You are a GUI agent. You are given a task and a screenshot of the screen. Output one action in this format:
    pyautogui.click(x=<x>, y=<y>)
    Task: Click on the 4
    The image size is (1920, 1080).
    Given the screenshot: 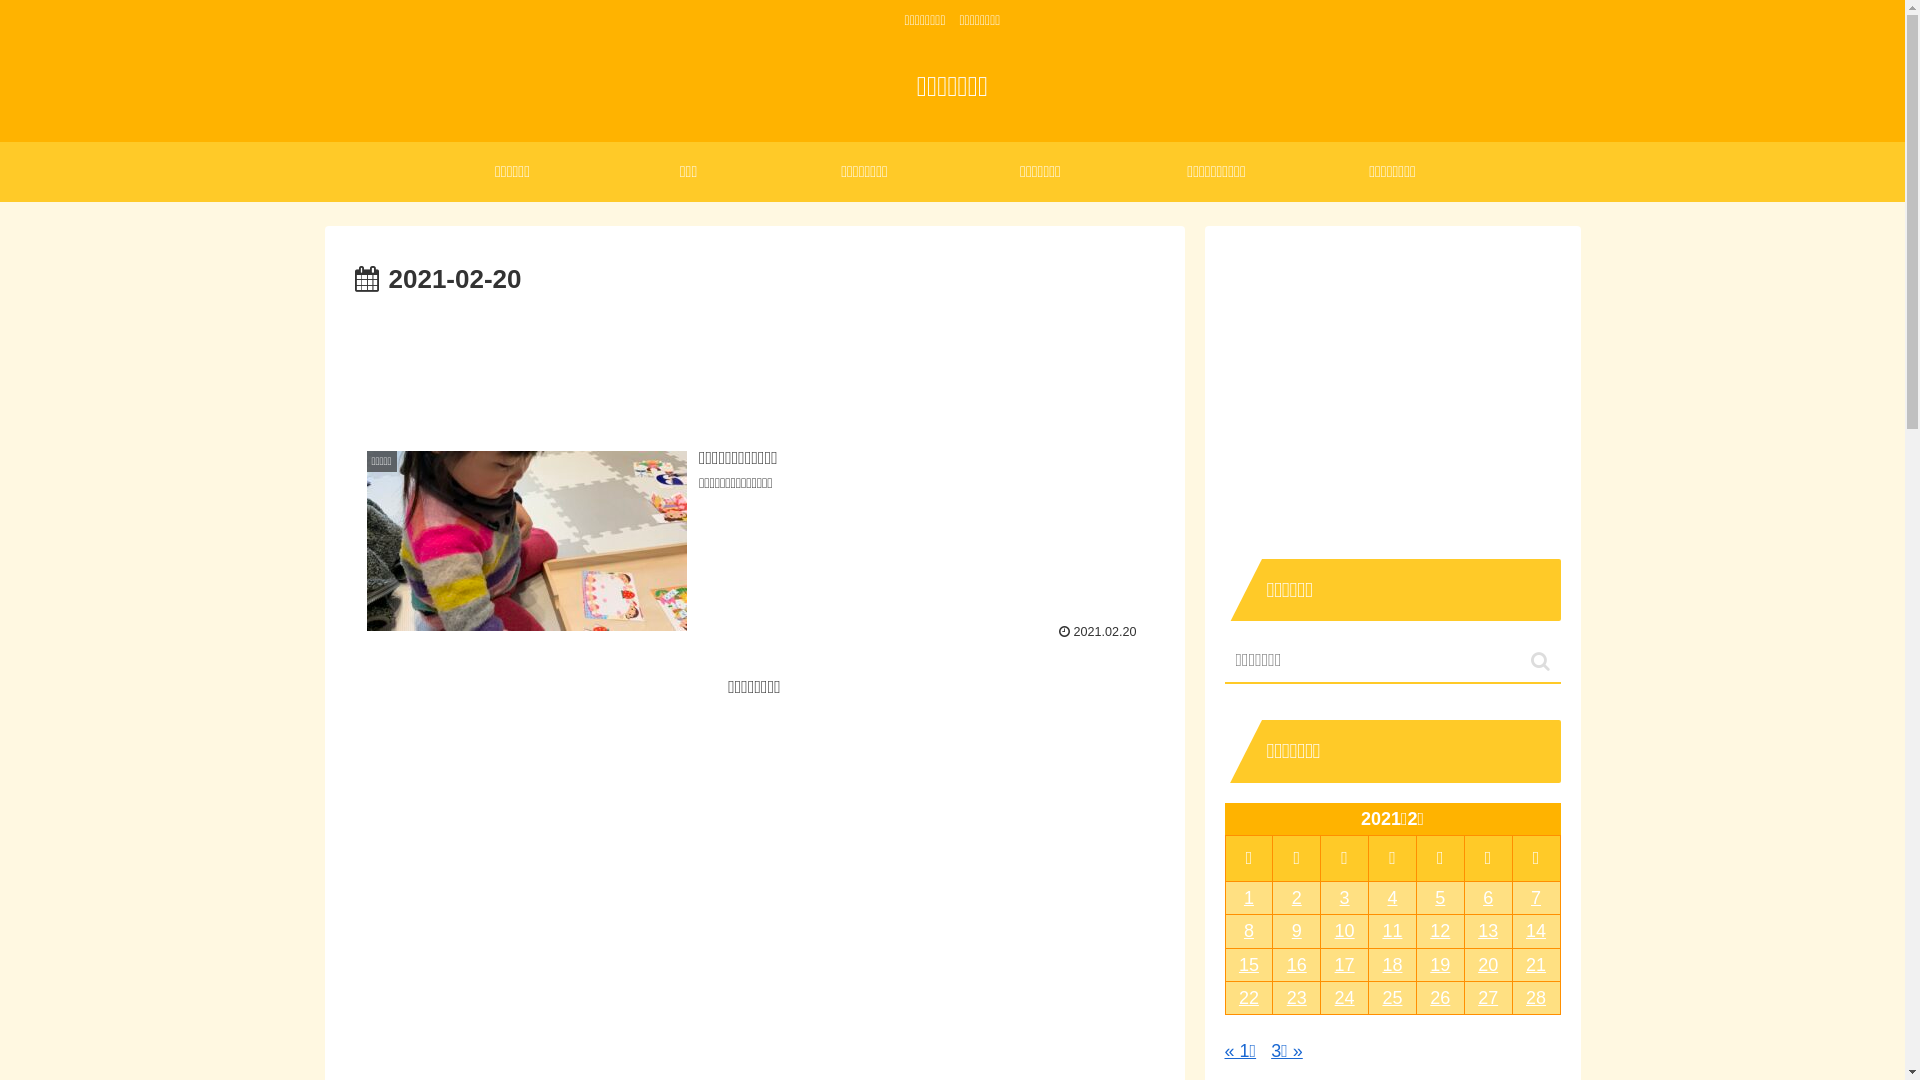 What is the action you would take?
    pyautogui.click(x=1392, y=898)
    